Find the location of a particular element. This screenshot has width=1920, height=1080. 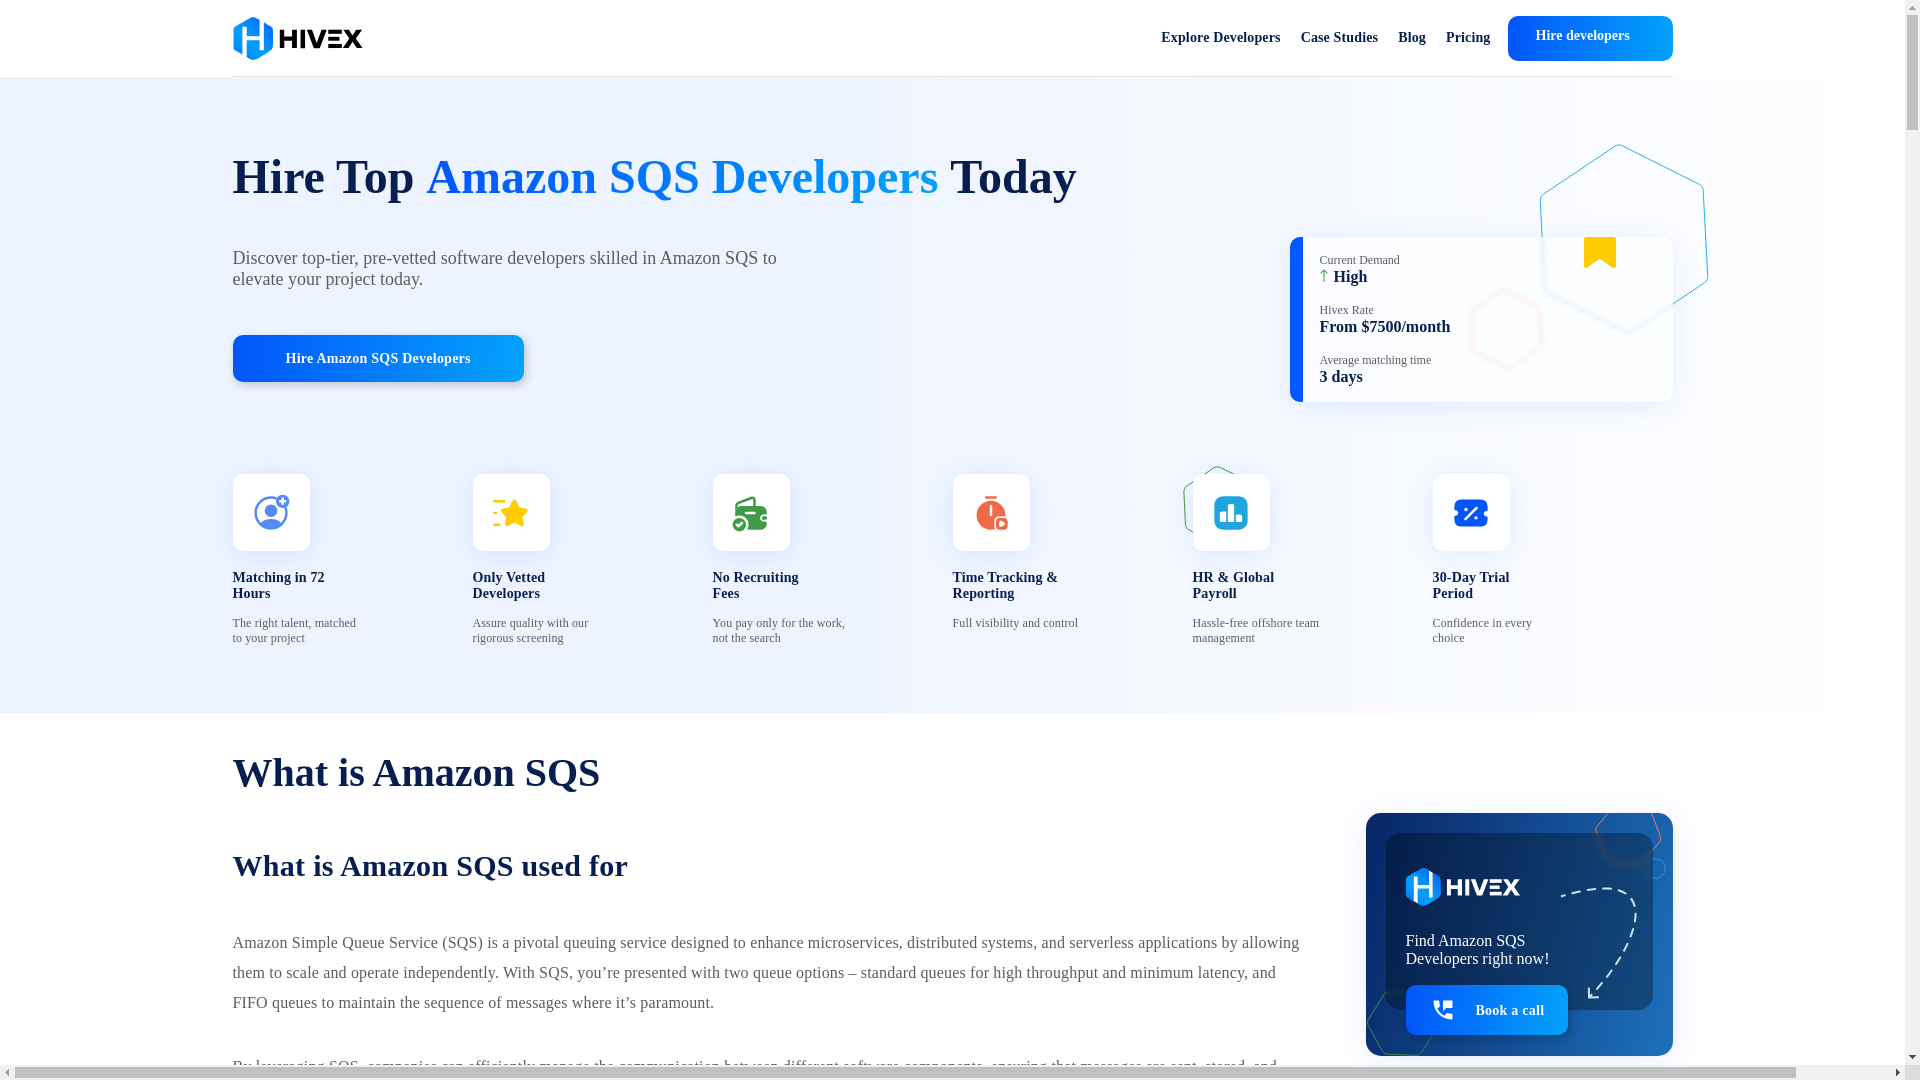

Explore Developers is located at coordinates (1220, 38).